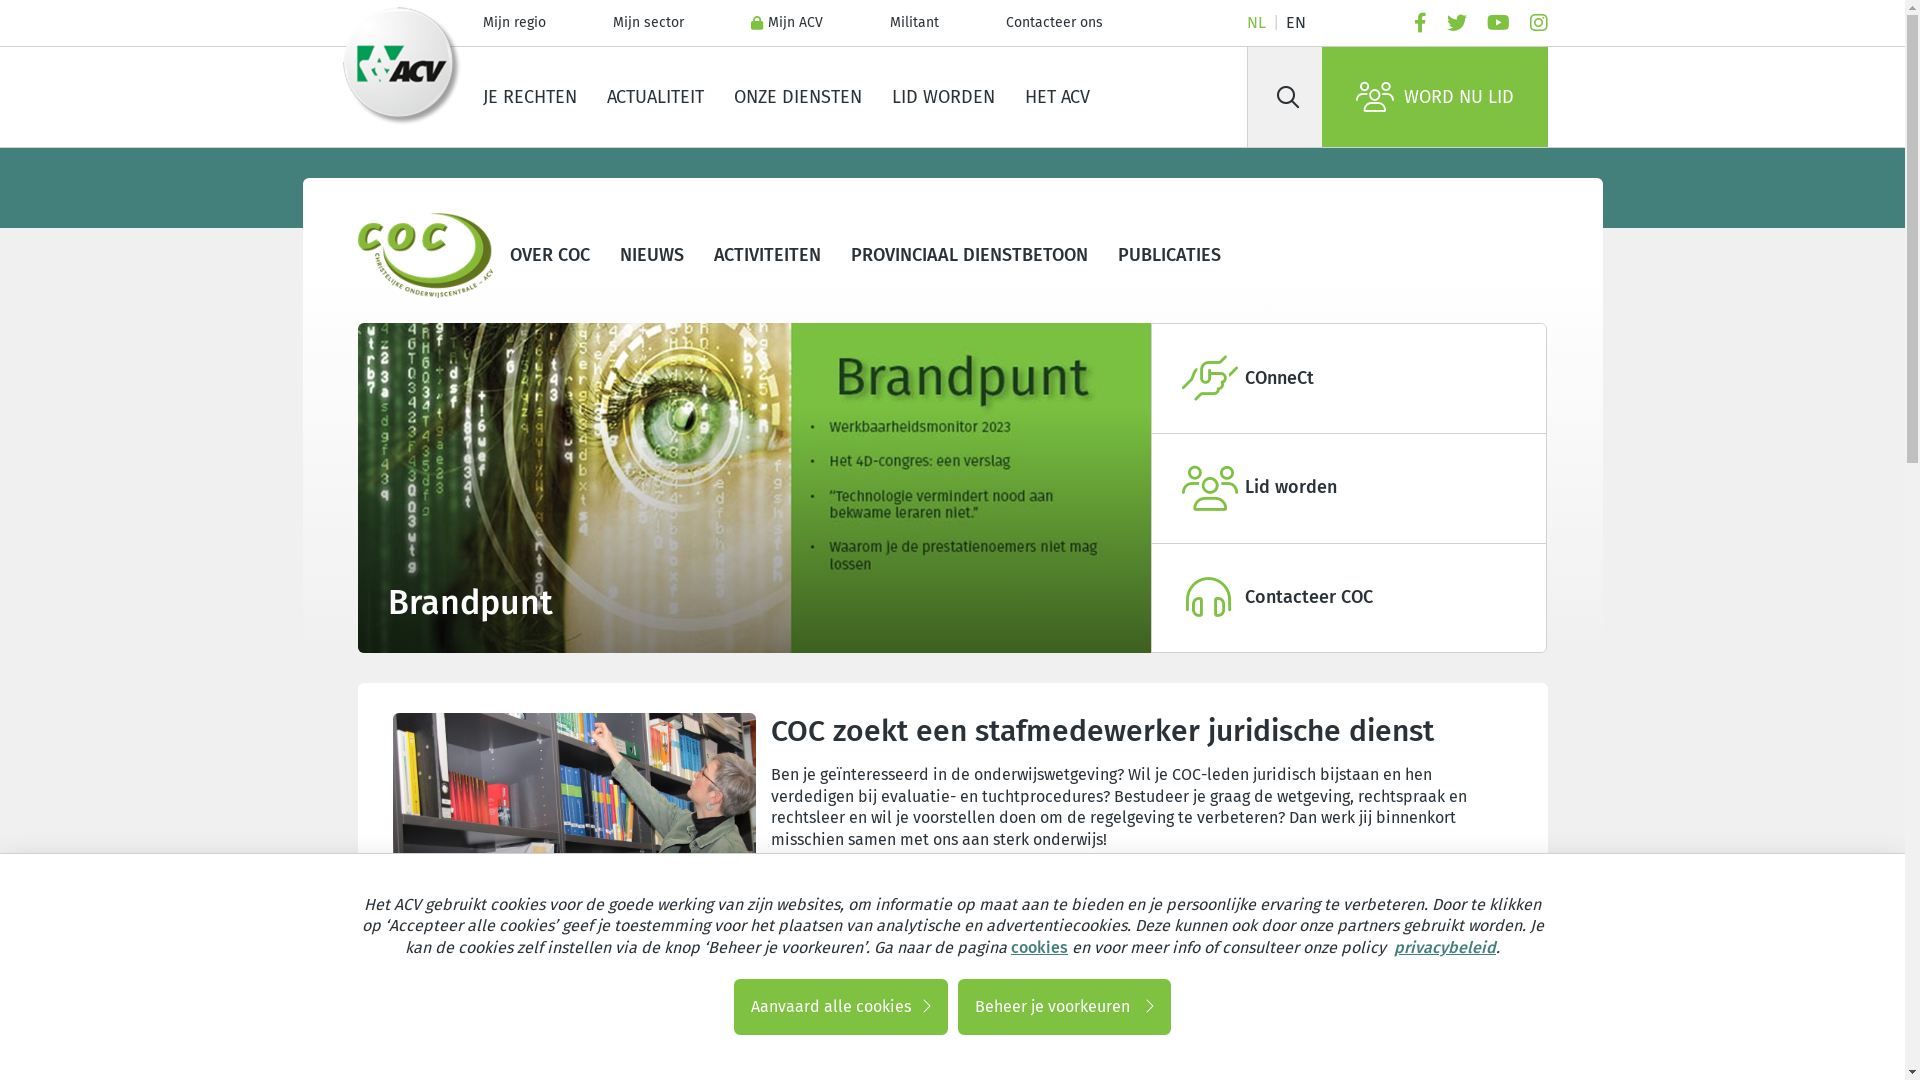 The width and height of the screenshot is (1920, 1080). What do you see at coordinates (574, 821) in the screenshot?
I see `vacature` at bounding box center [574, 821].